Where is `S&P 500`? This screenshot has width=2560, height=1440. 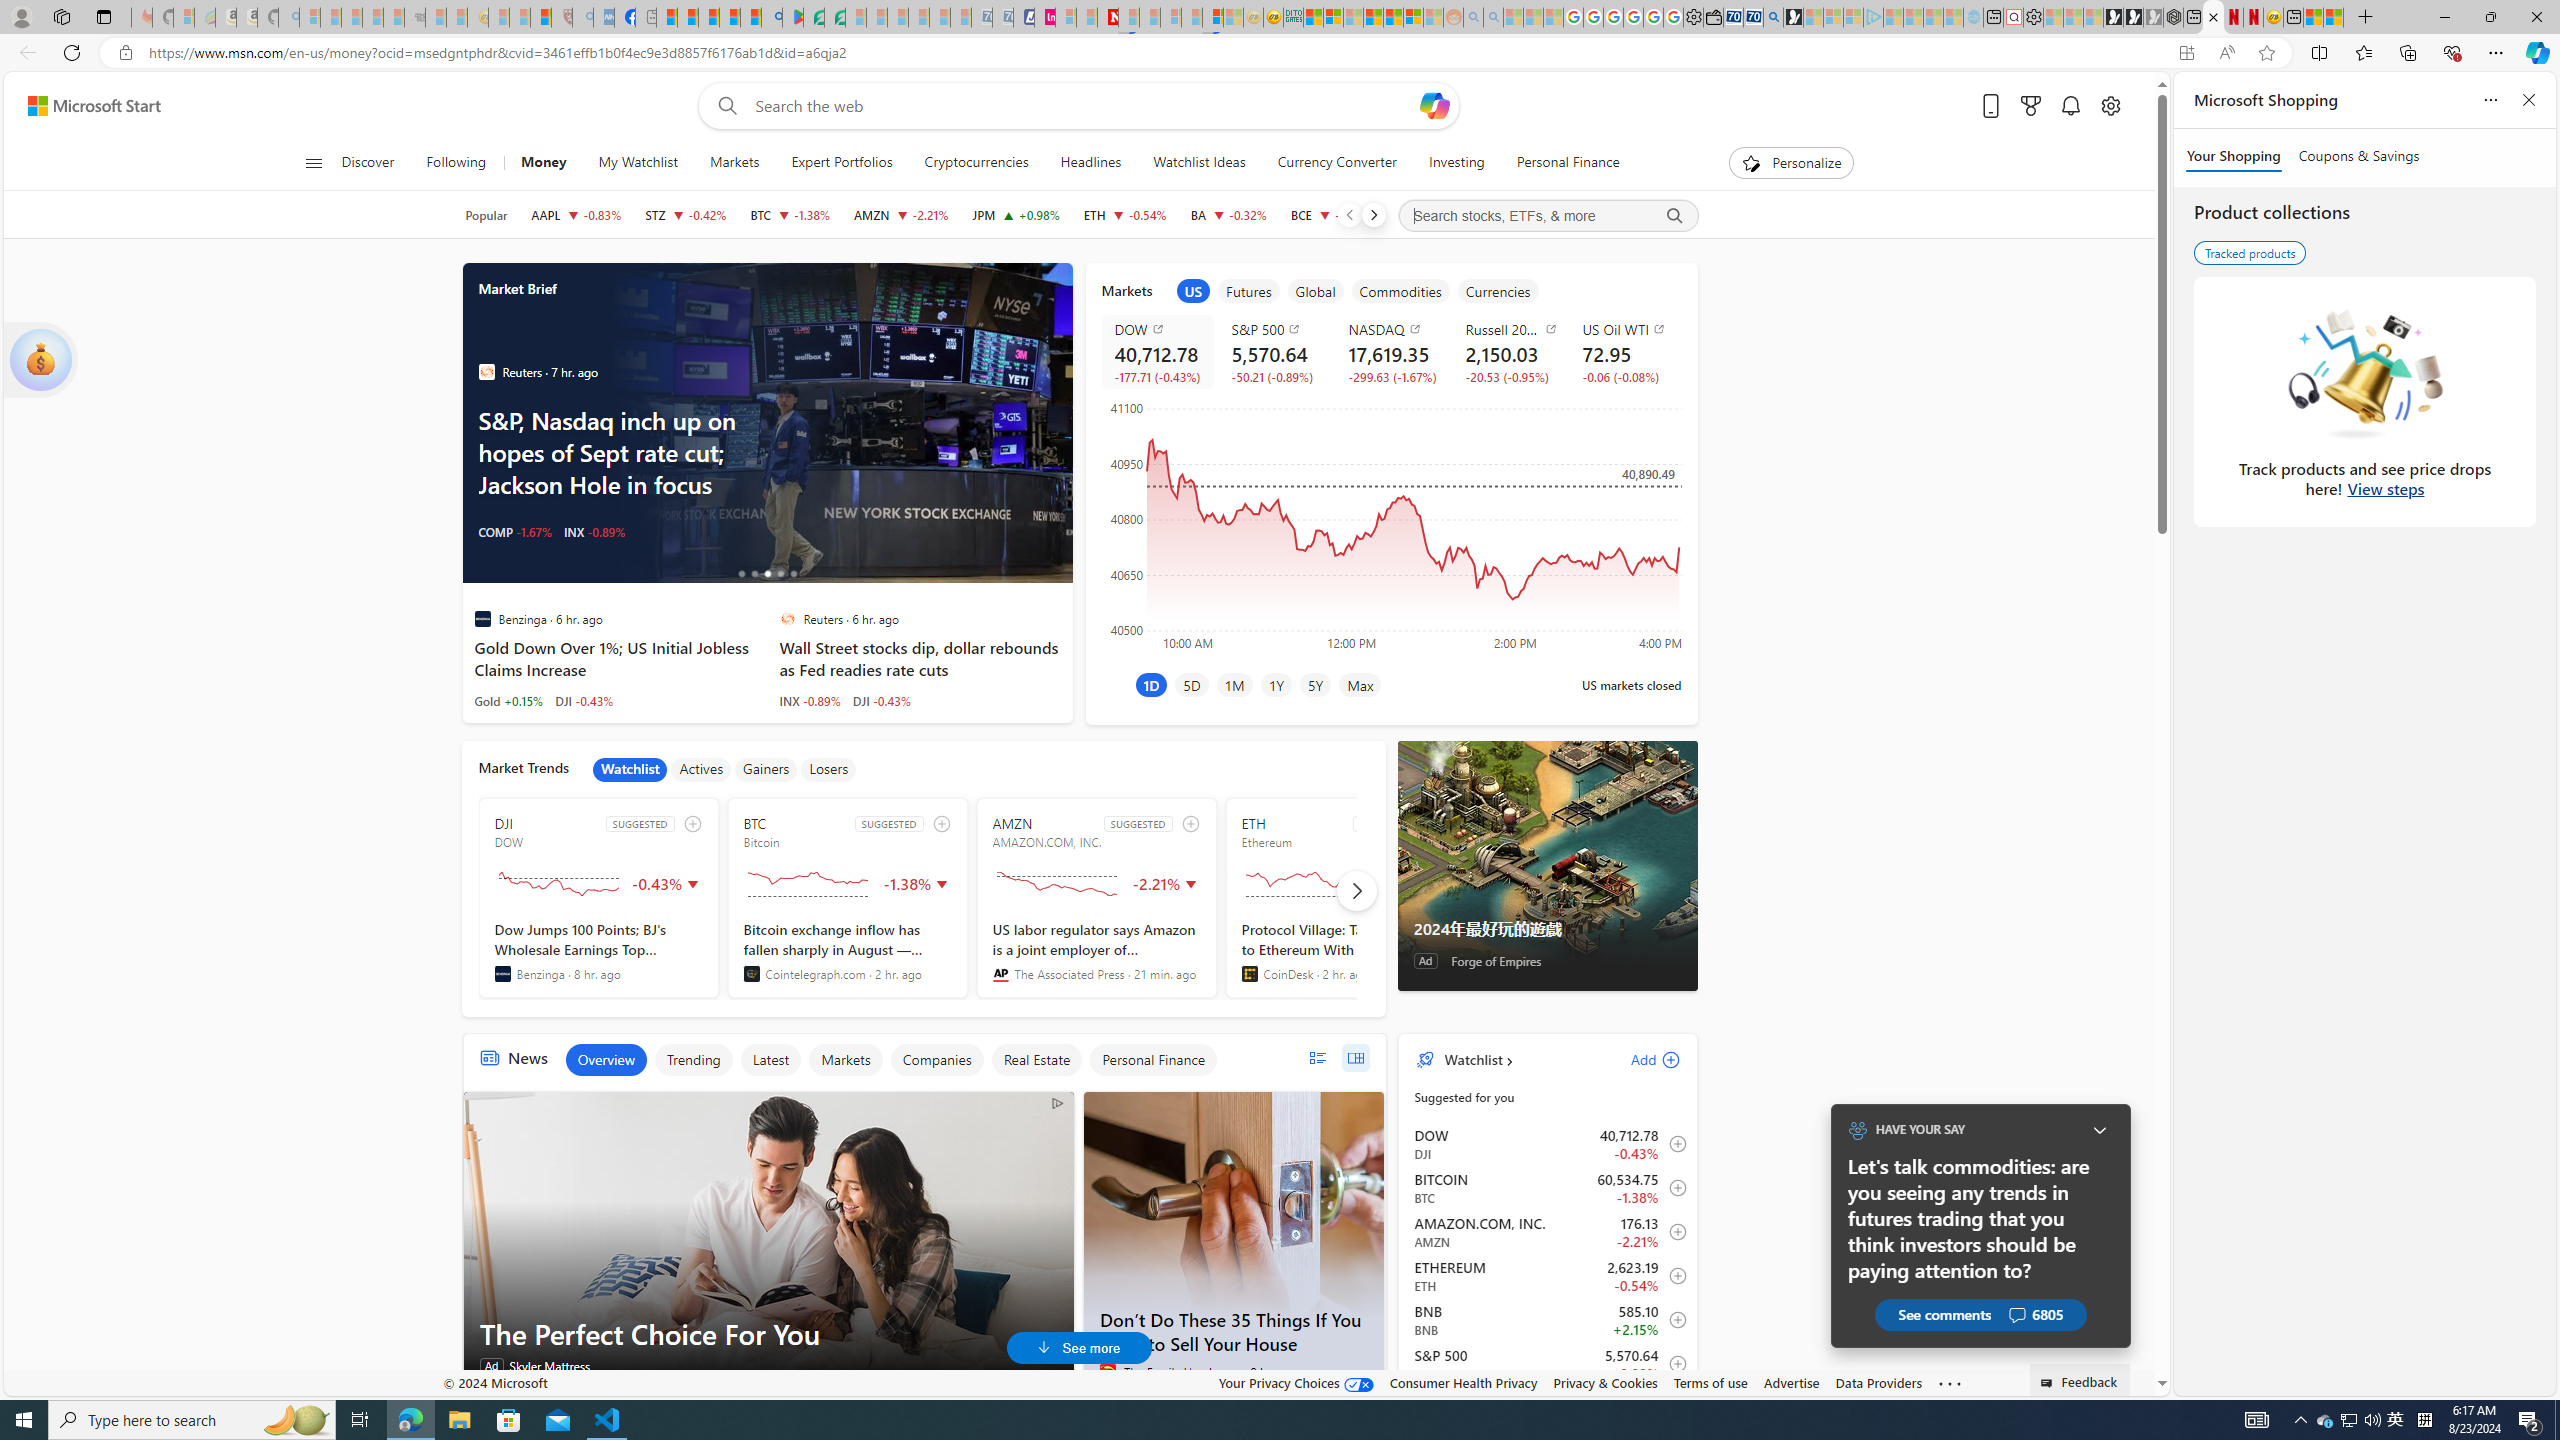 S&P 500 is located at coordinates (1278, 329).